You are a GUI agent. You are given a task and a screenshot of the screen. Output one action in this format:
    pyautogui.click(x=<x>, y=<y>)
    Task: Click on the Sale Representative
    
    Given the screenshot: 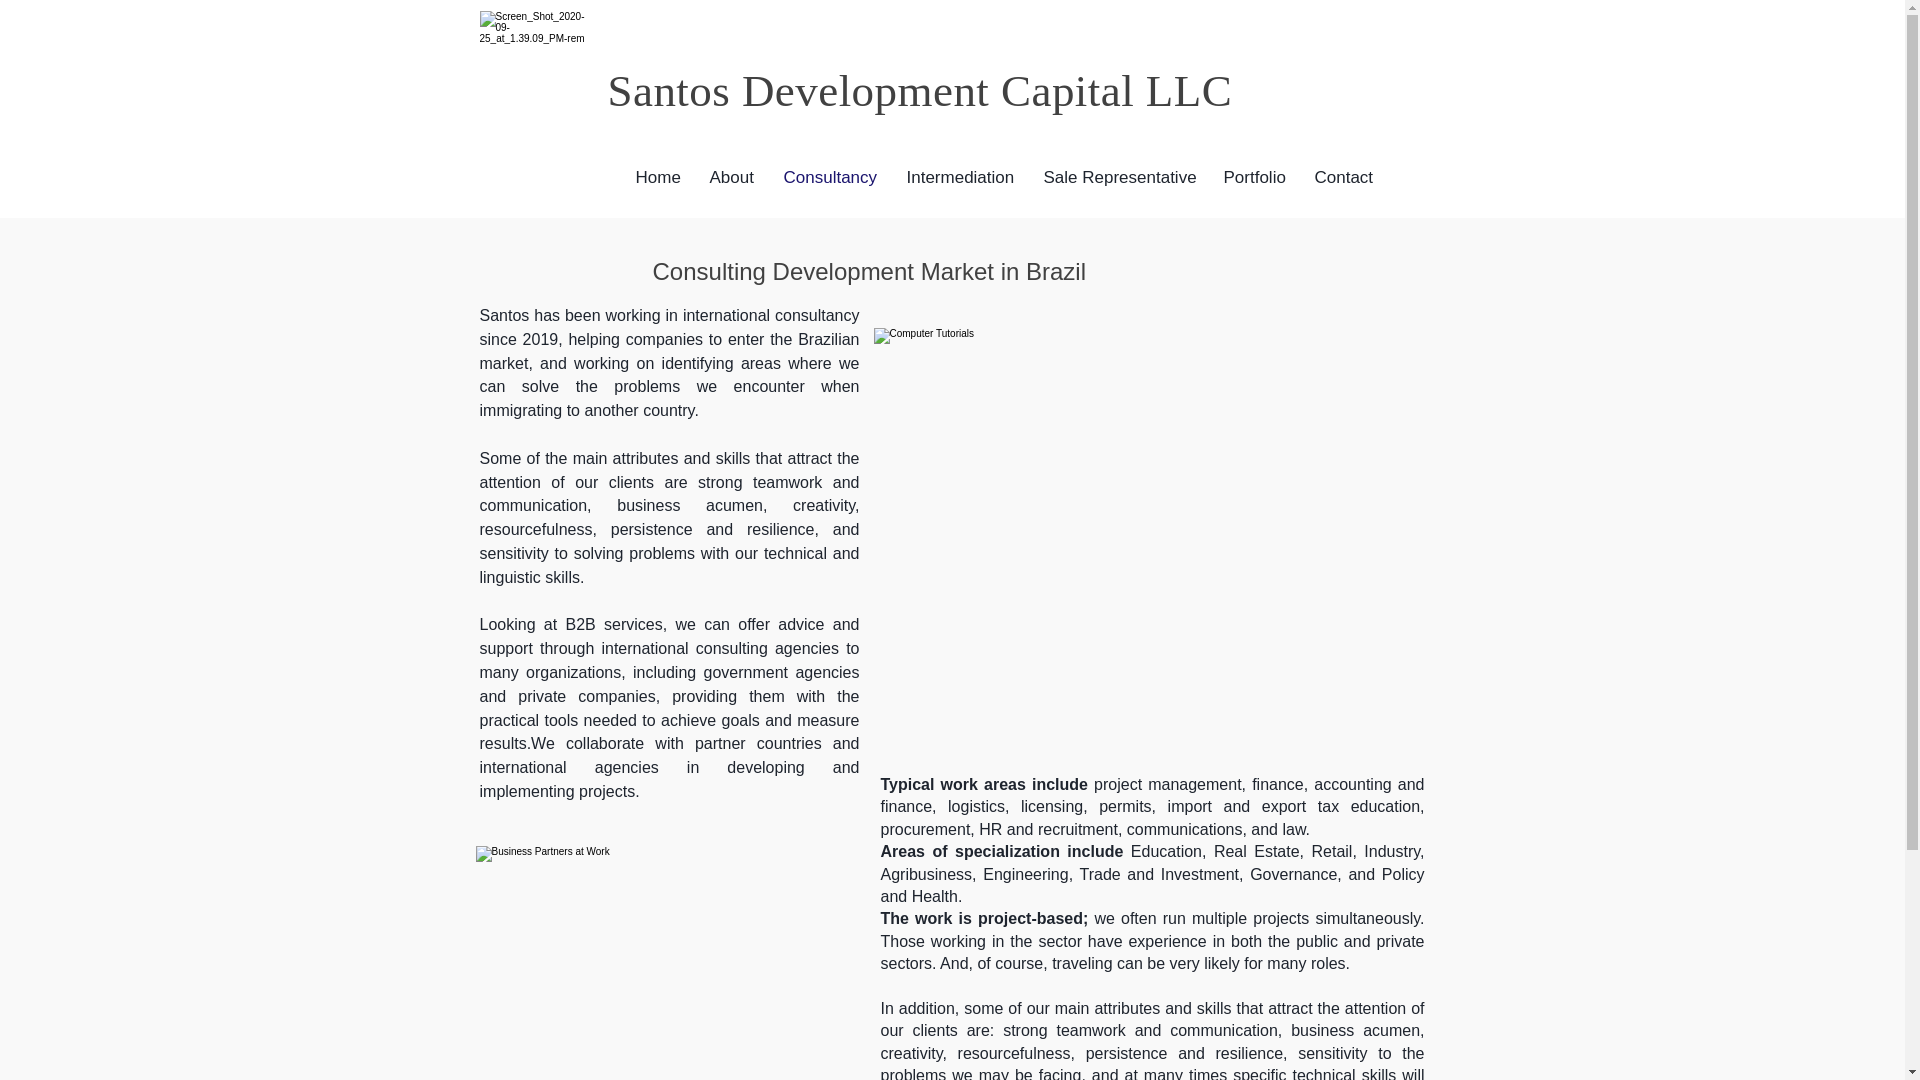 What is the action you would take?
    pyautogui.click(x=1117, y=178)
    